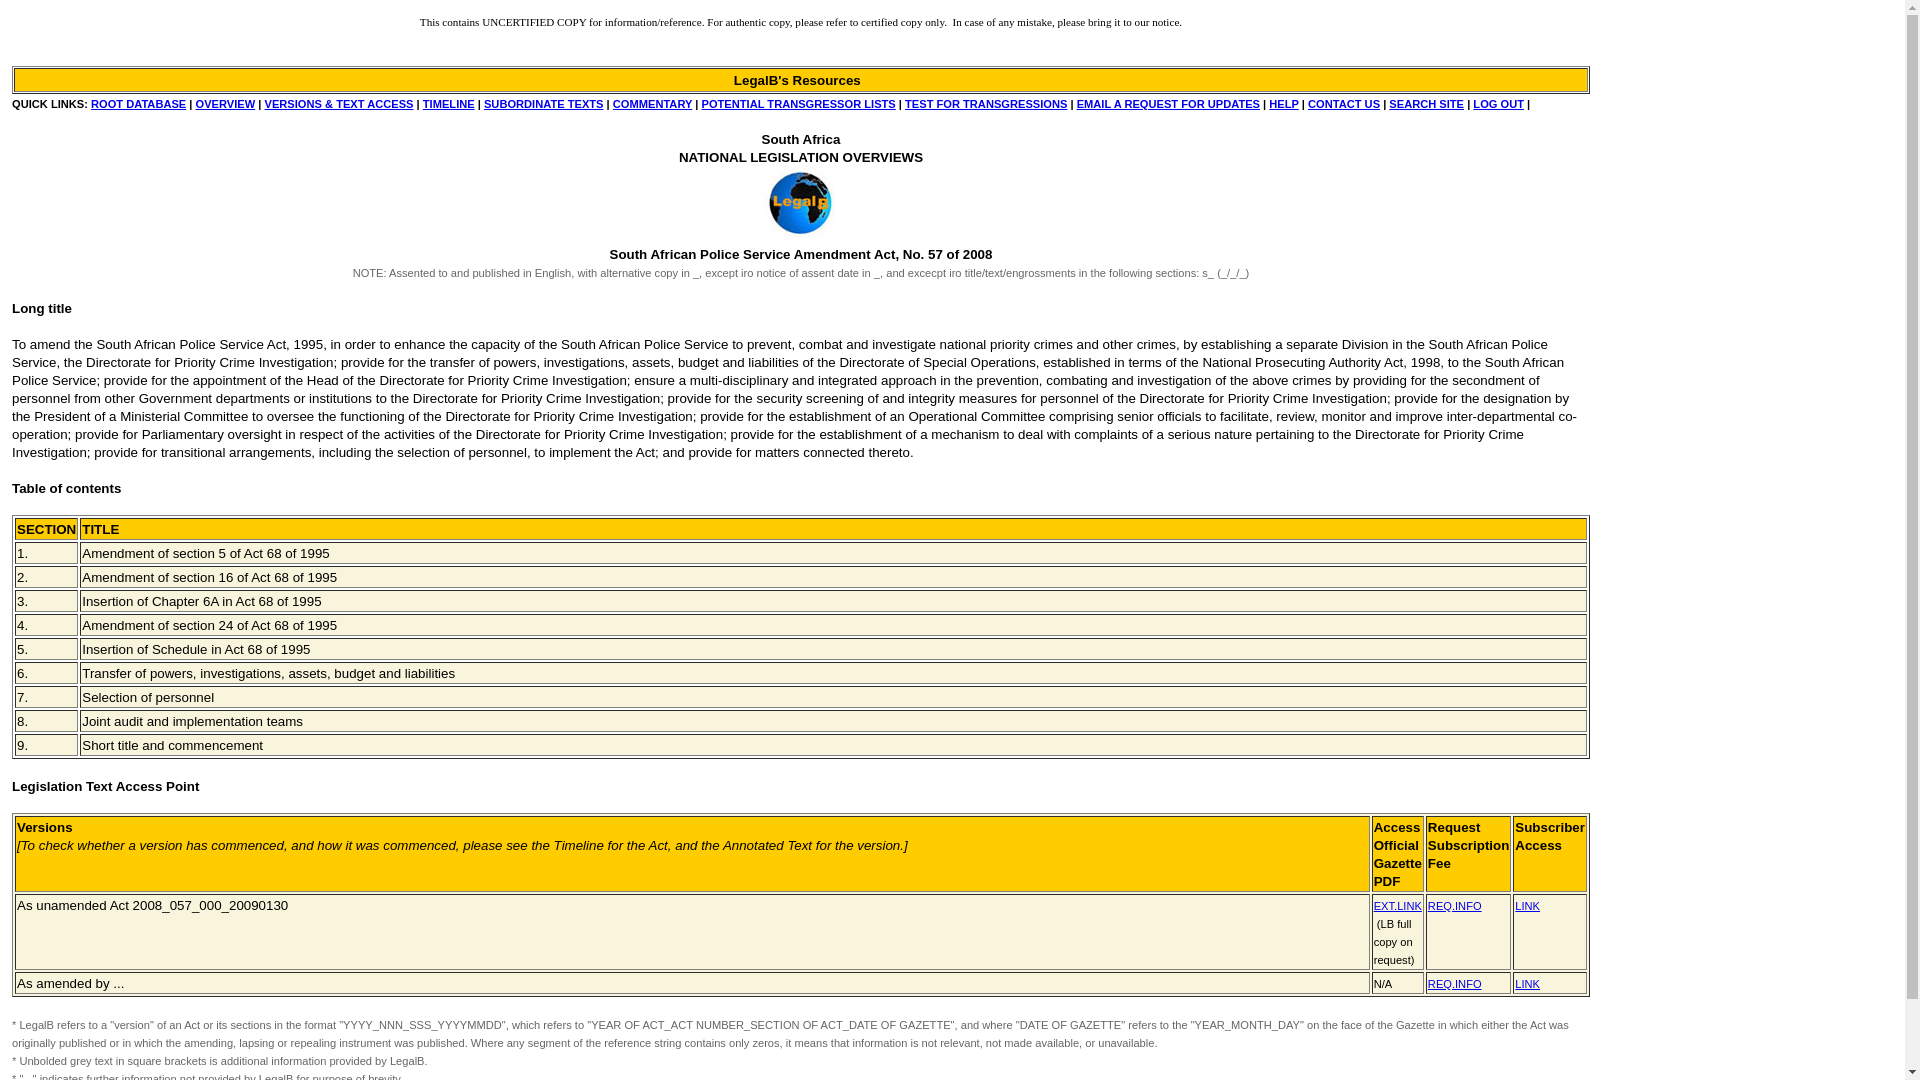 The image size is (1920, 1080). I want to click on REQ.INFO, so click(1455, 904).